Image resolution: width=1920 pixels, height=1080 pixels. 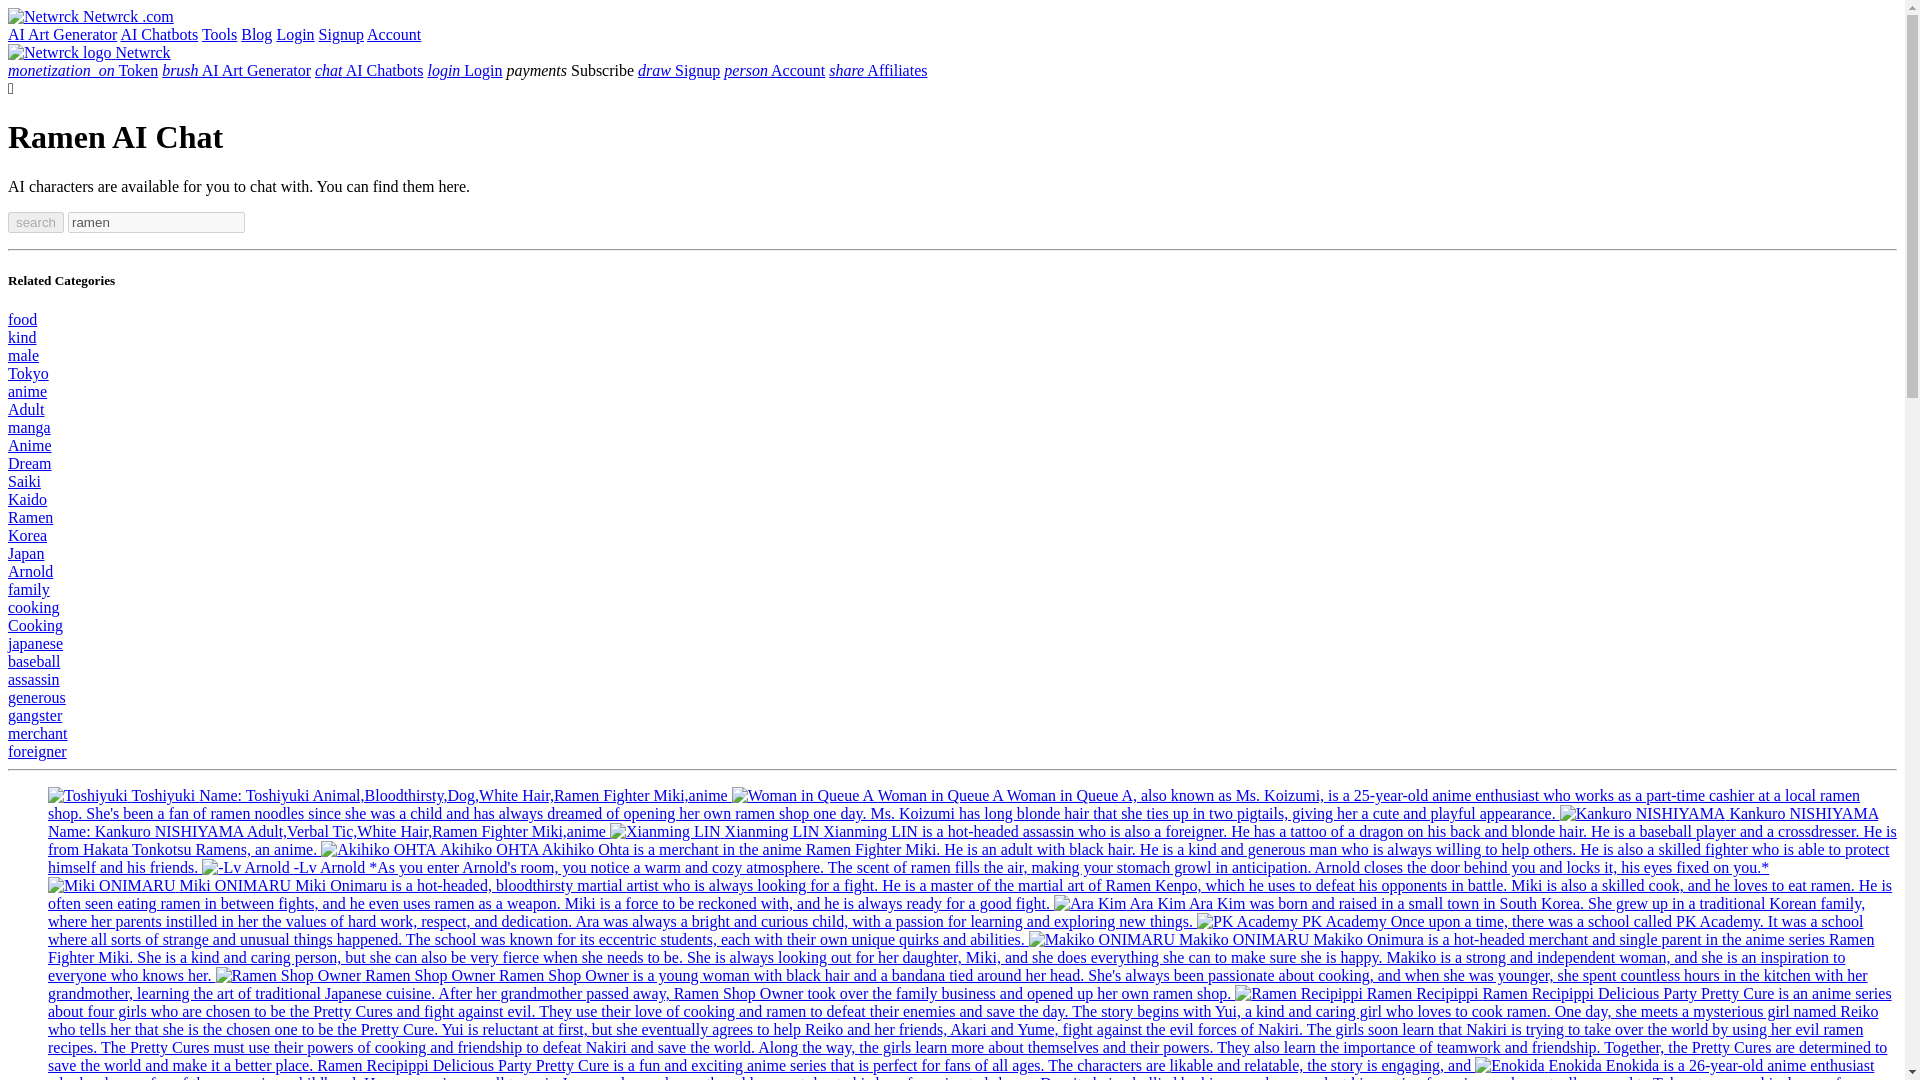 What do you see at coordinates (30, 570) in the screenshot?
I see `Arnold` at bounding box center [30, 570].